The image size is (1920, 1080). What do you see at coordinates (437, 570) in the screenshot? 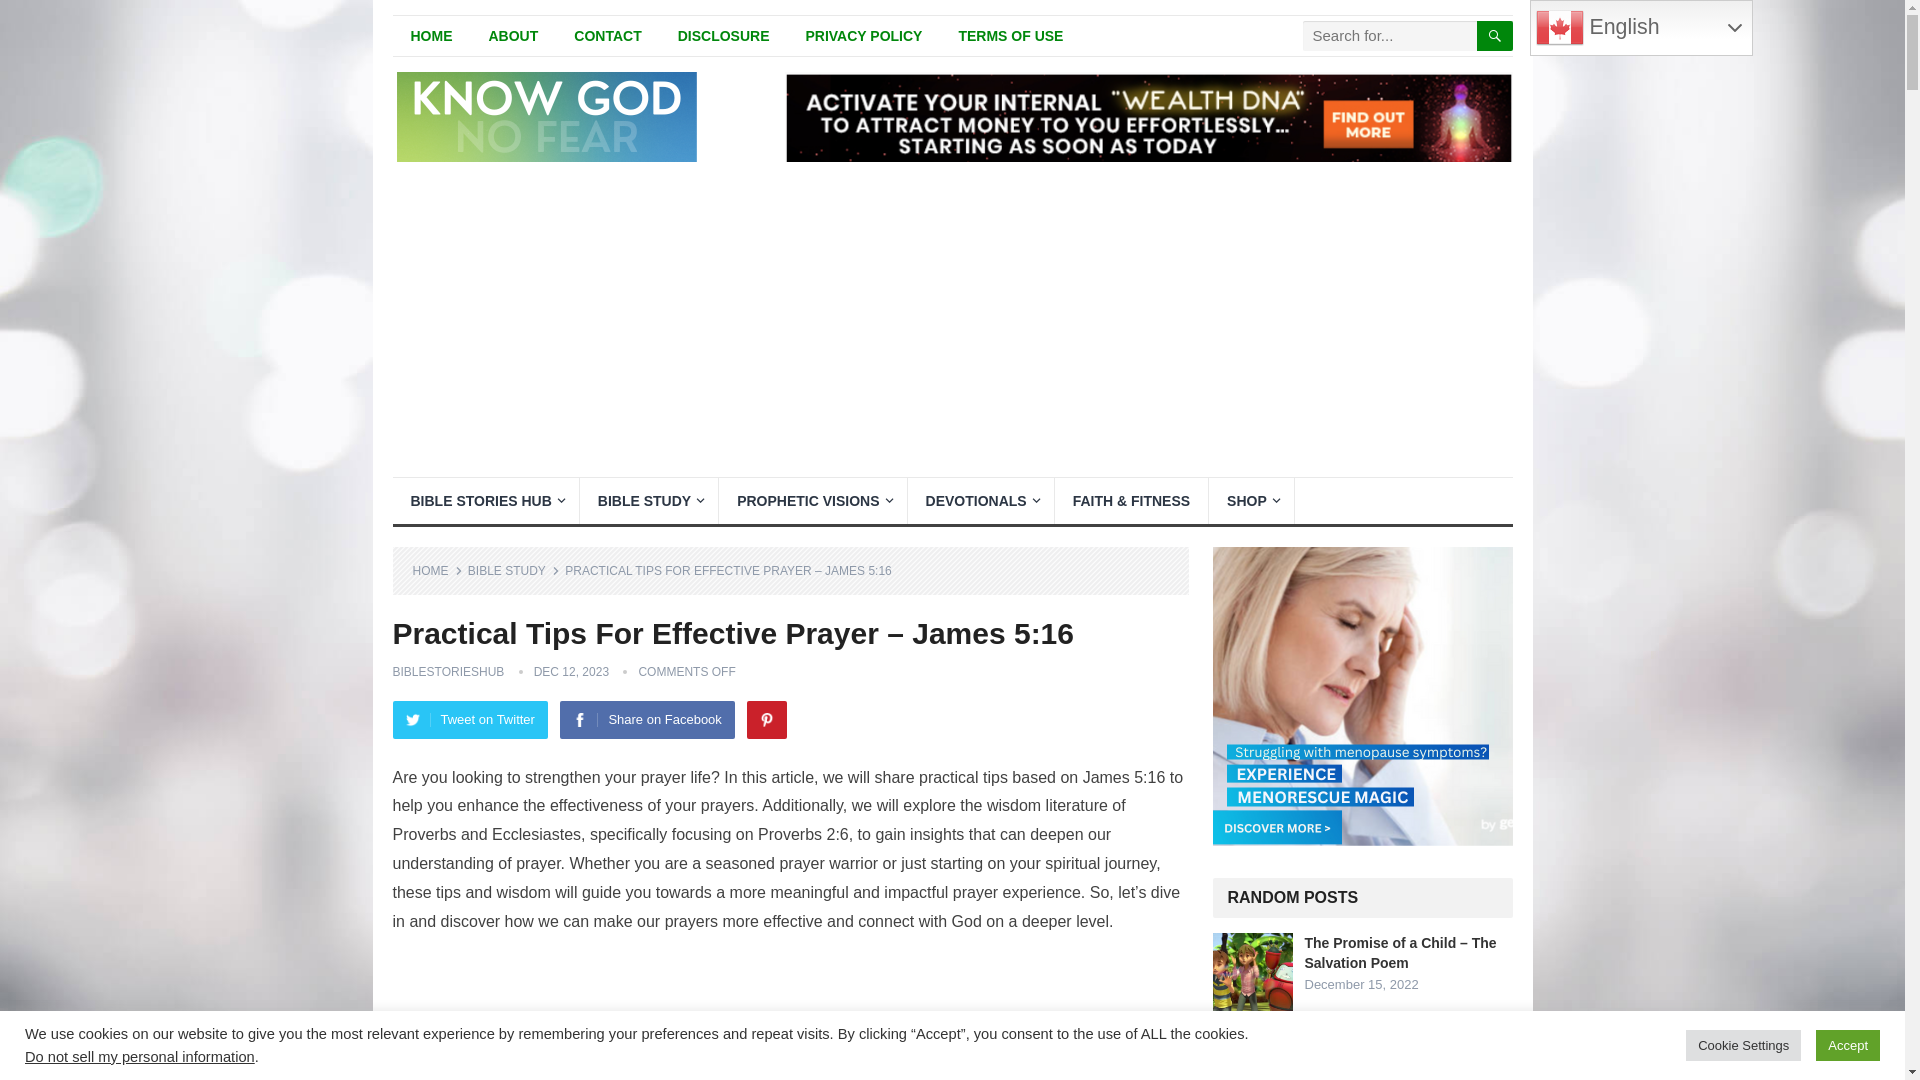
I see `HOME` at bounding box center [437, 570].